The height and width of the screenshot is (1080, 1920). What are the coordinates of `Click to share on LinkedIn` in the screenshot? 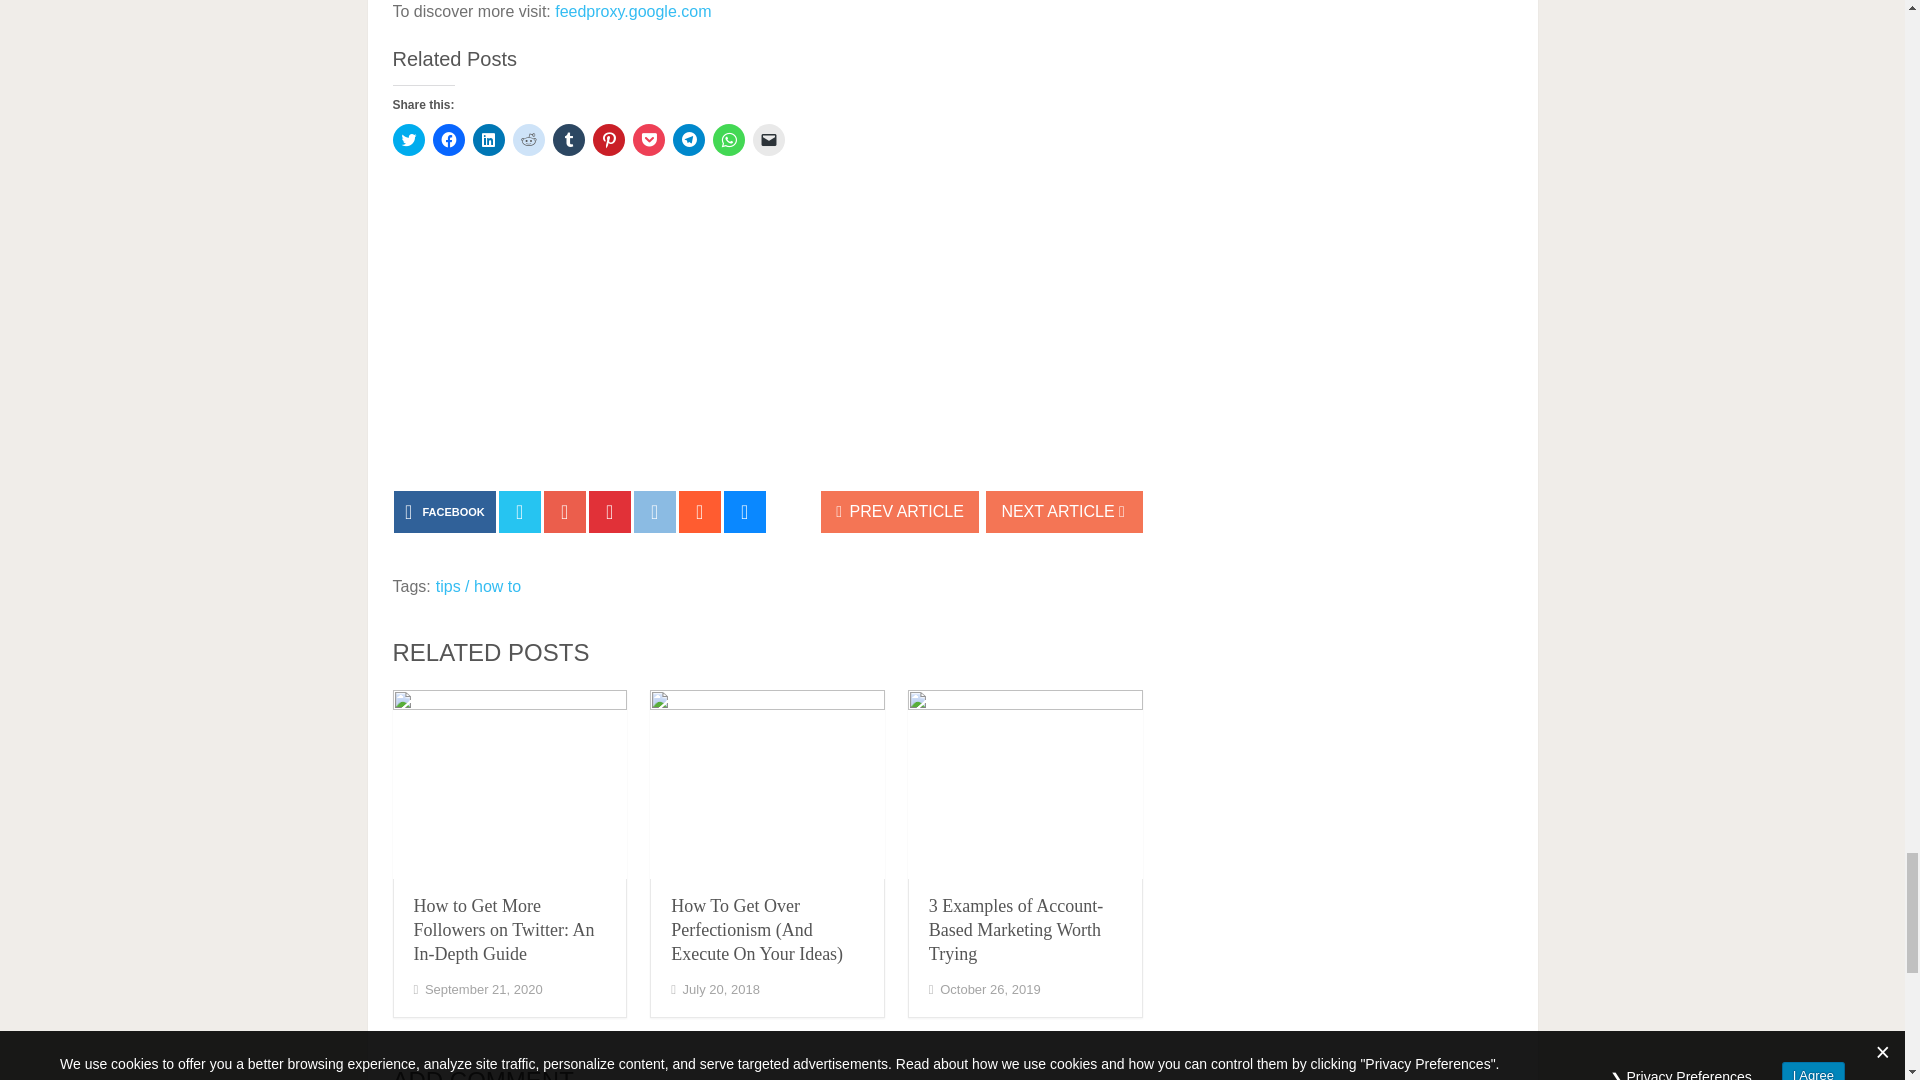 It's located at (488, 140).